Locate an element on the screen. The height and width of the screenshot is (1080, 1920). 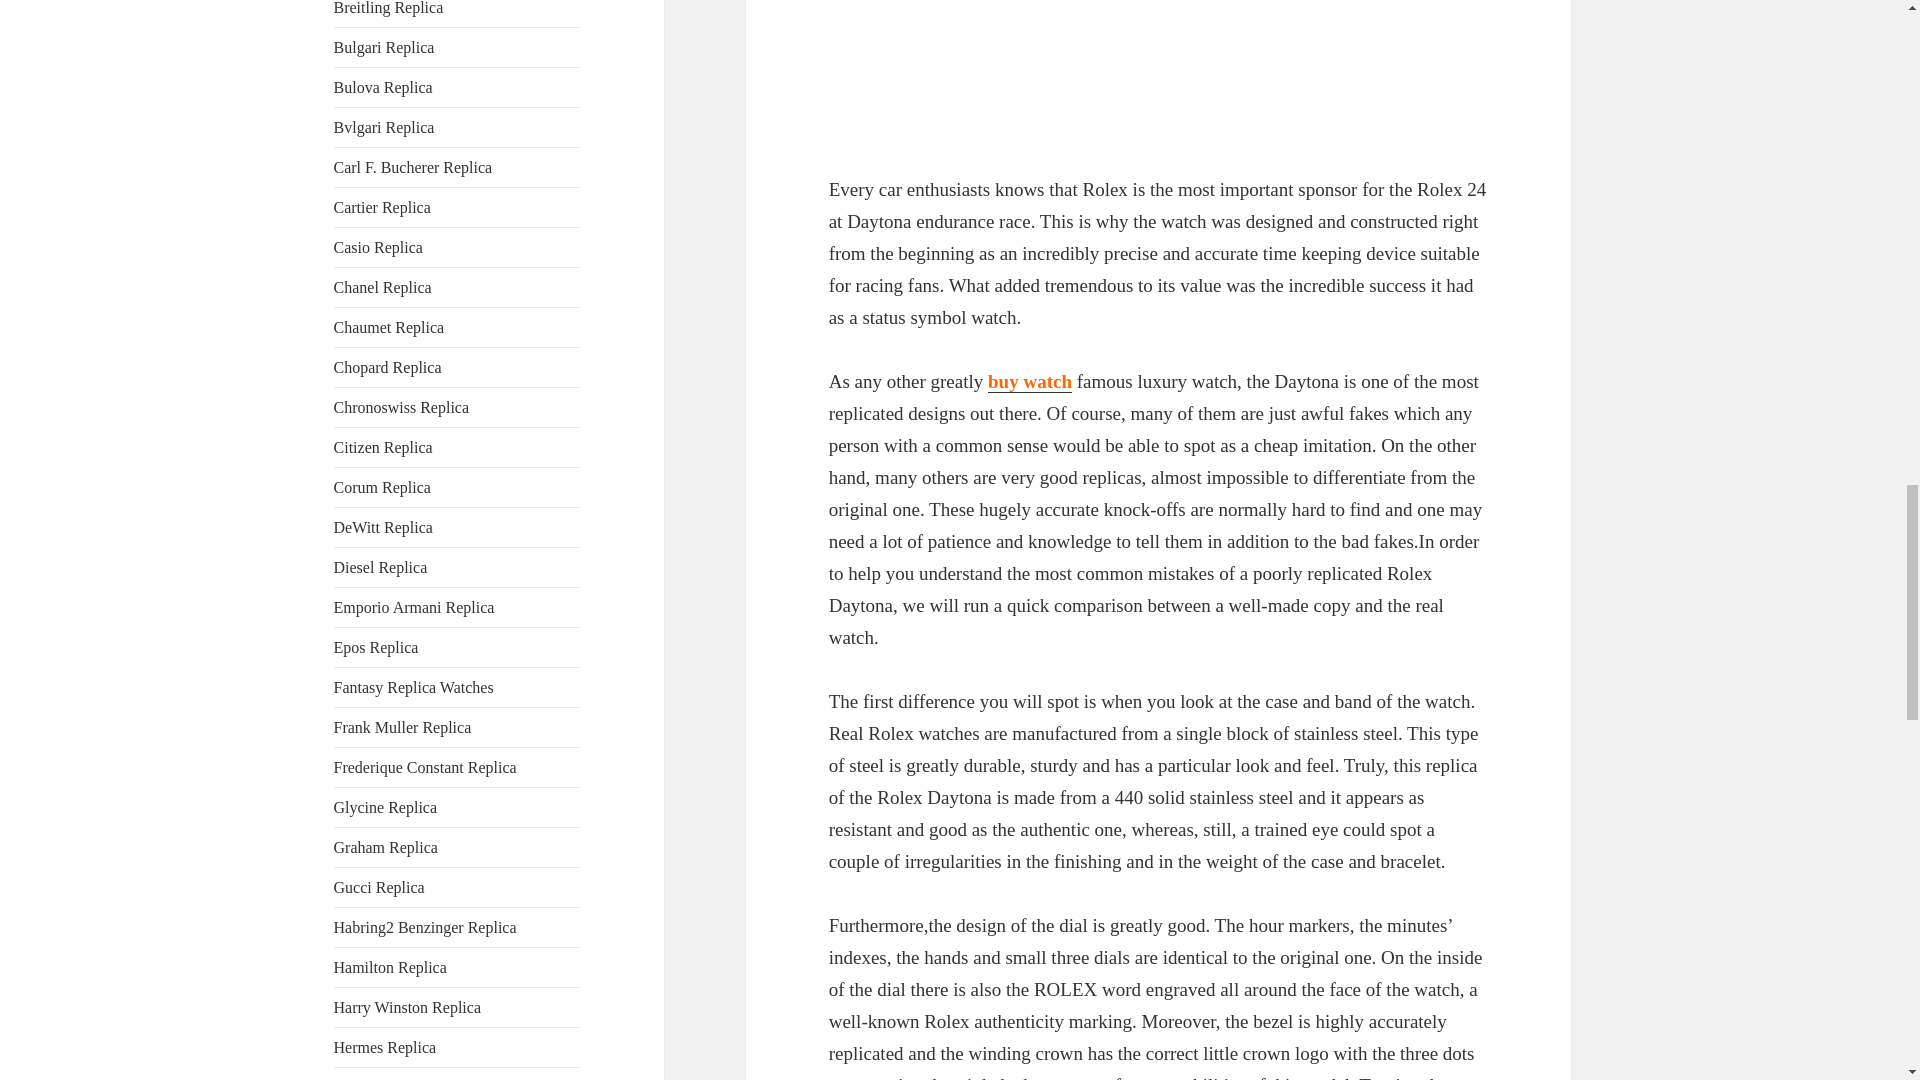
Bulova Replica is located at coordinates (384, 87).